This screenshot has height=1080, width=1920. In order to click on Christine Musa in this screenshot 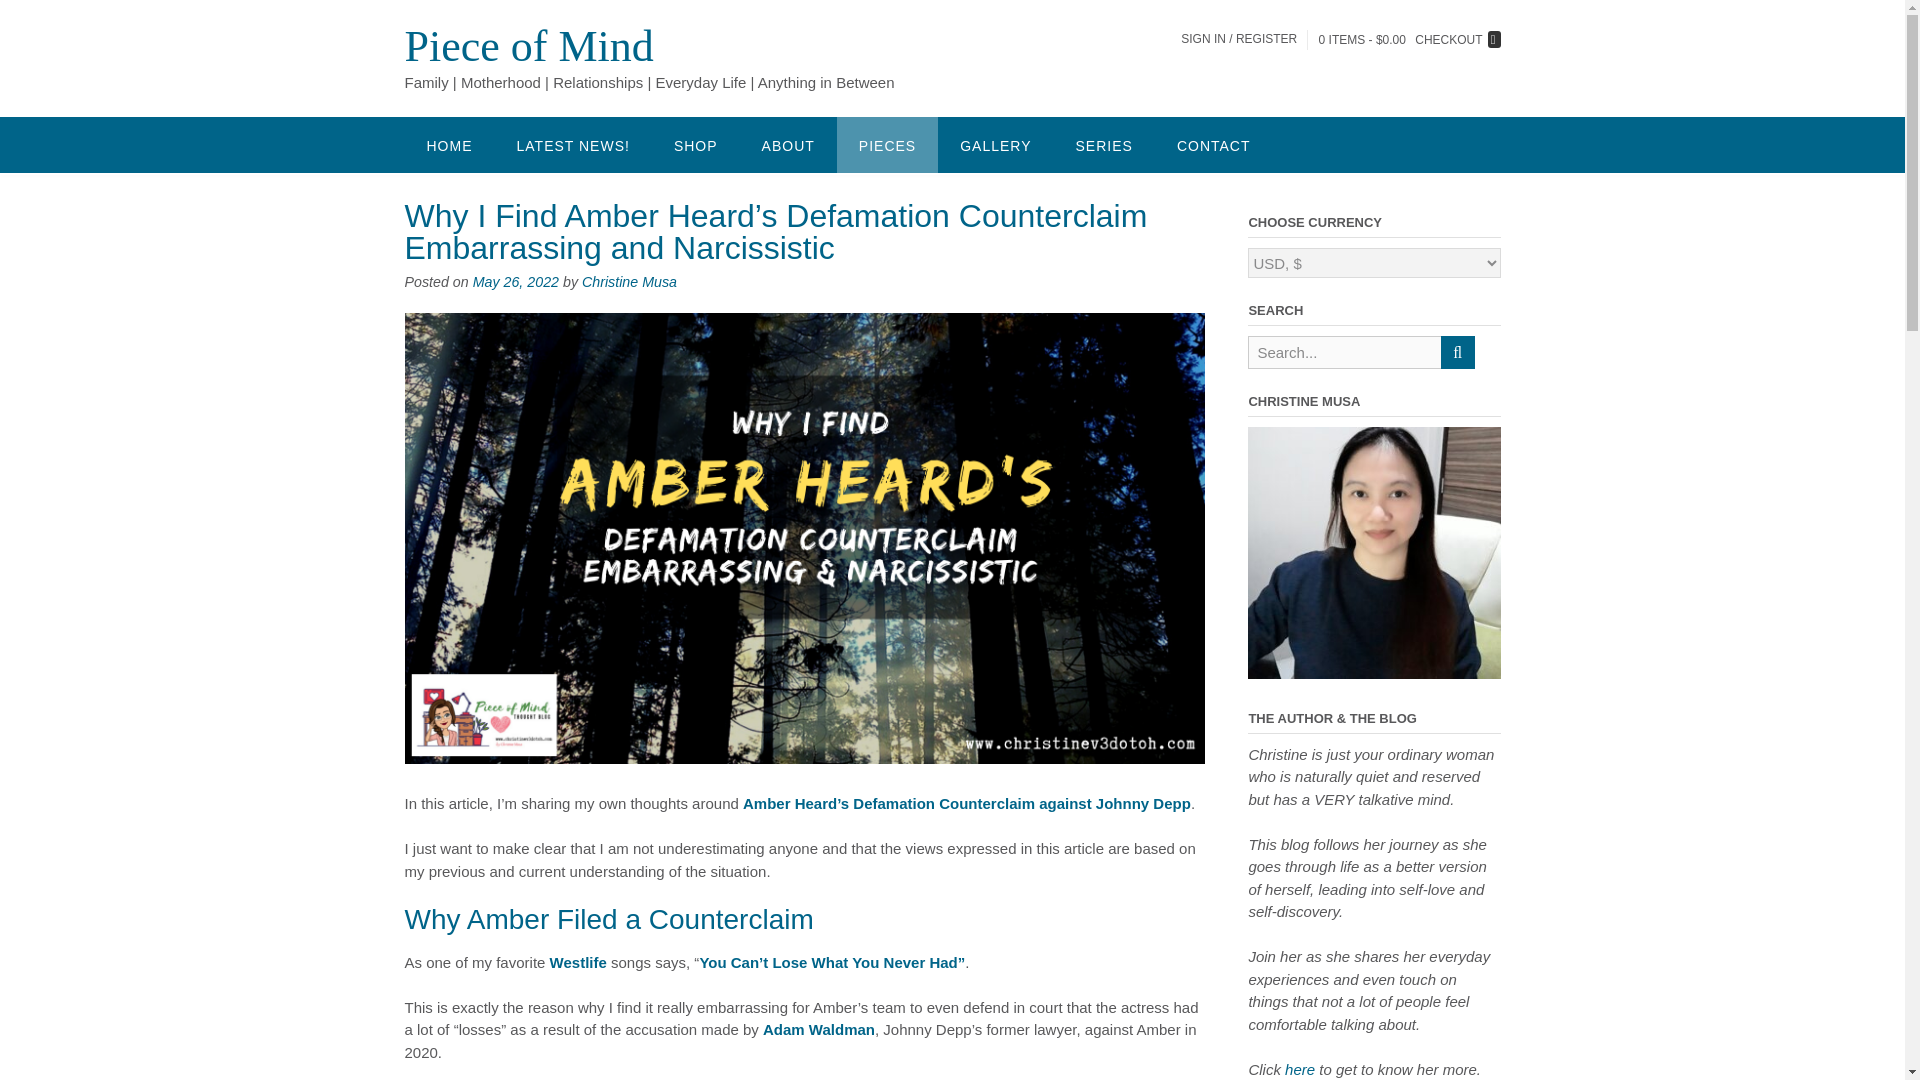, I will do `click(629, 282)`.